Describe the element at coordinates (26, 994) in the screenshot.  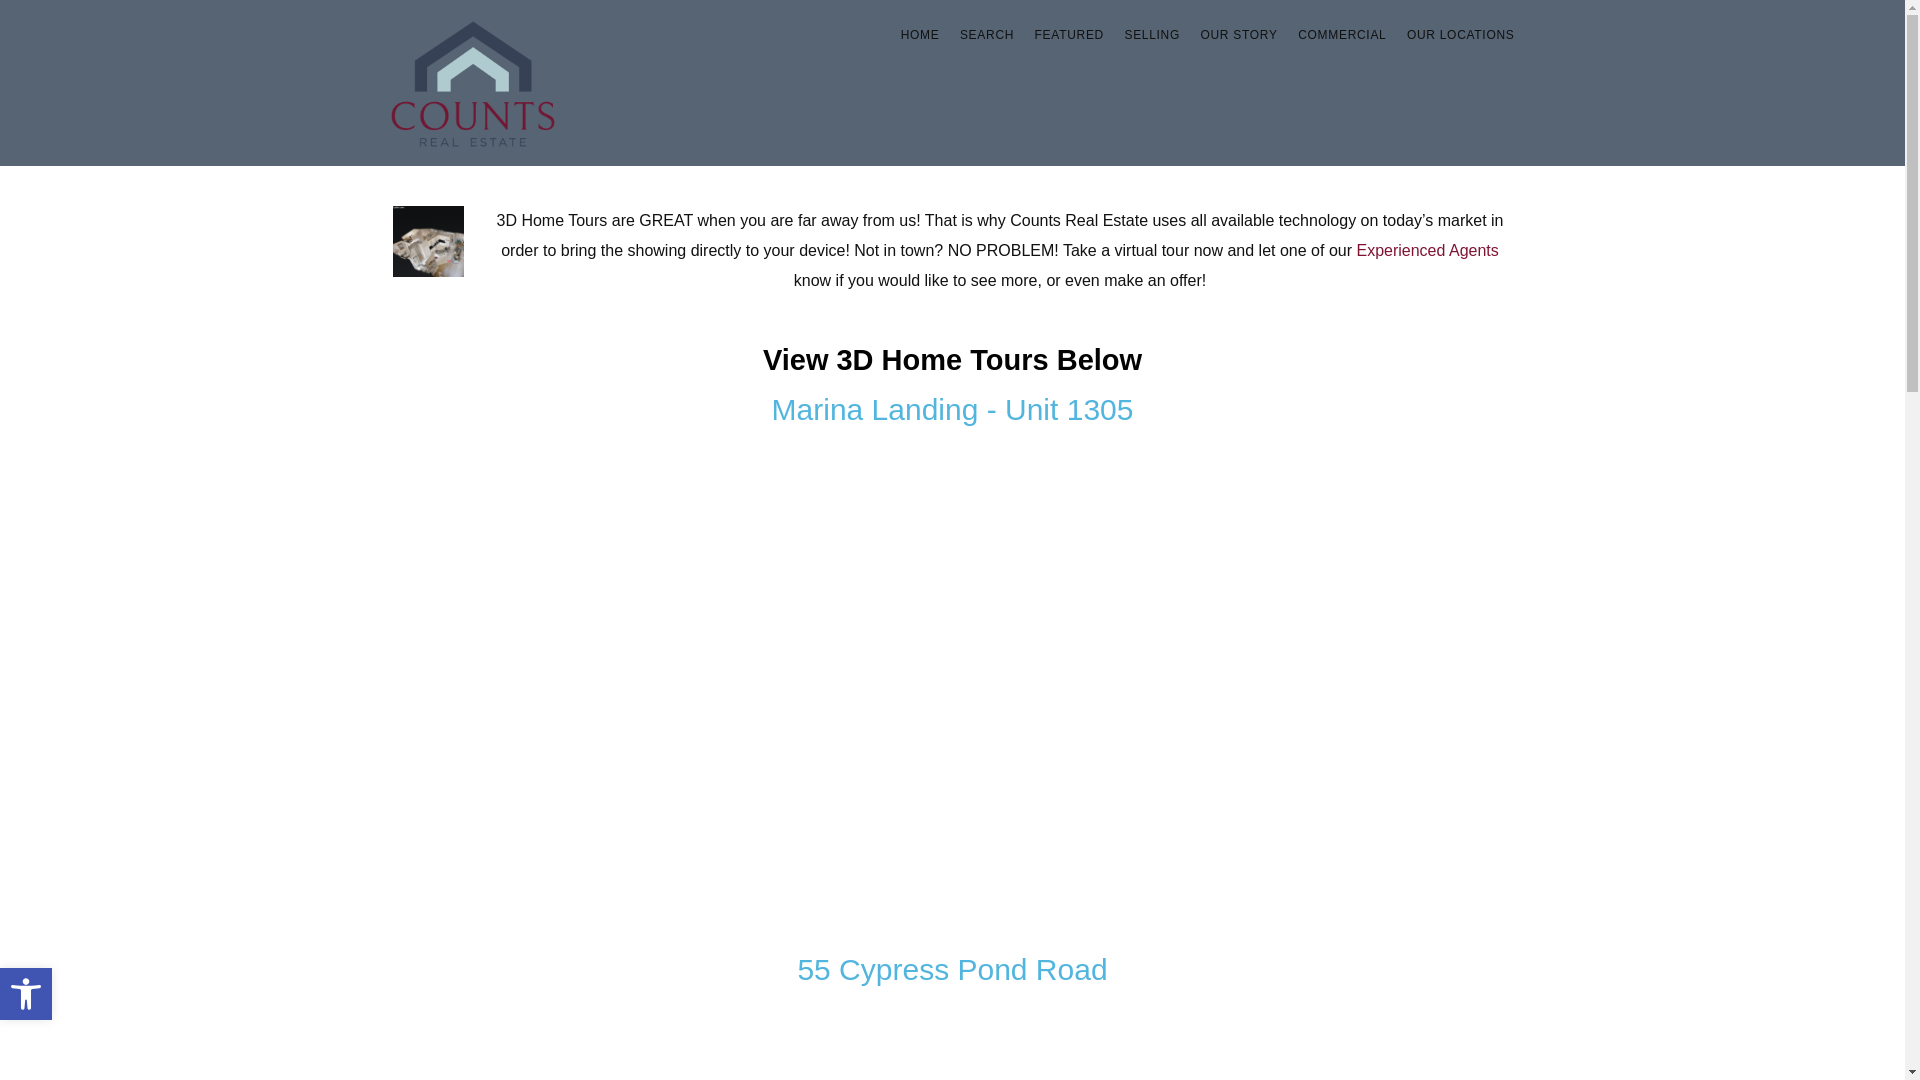
I see `Accessibility Tools` at that location.